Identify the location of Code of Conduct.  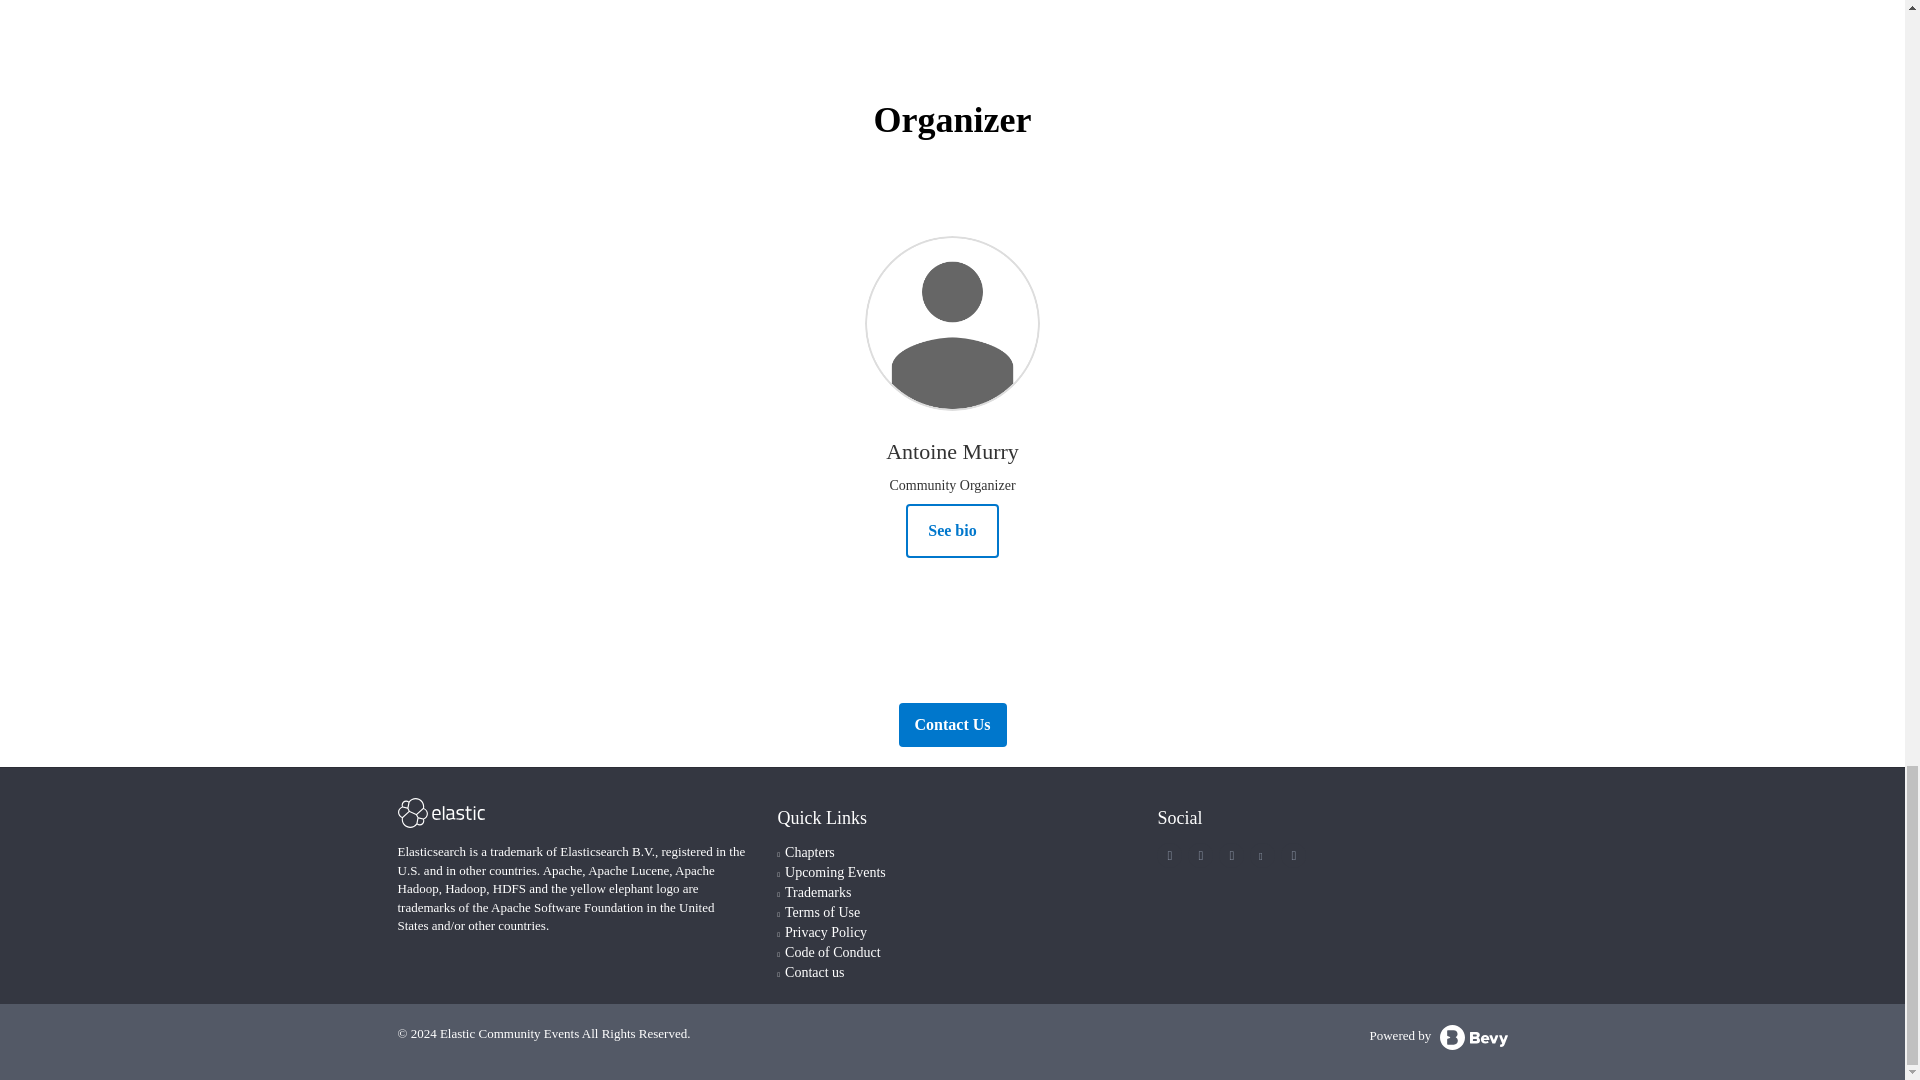
(833, 952).